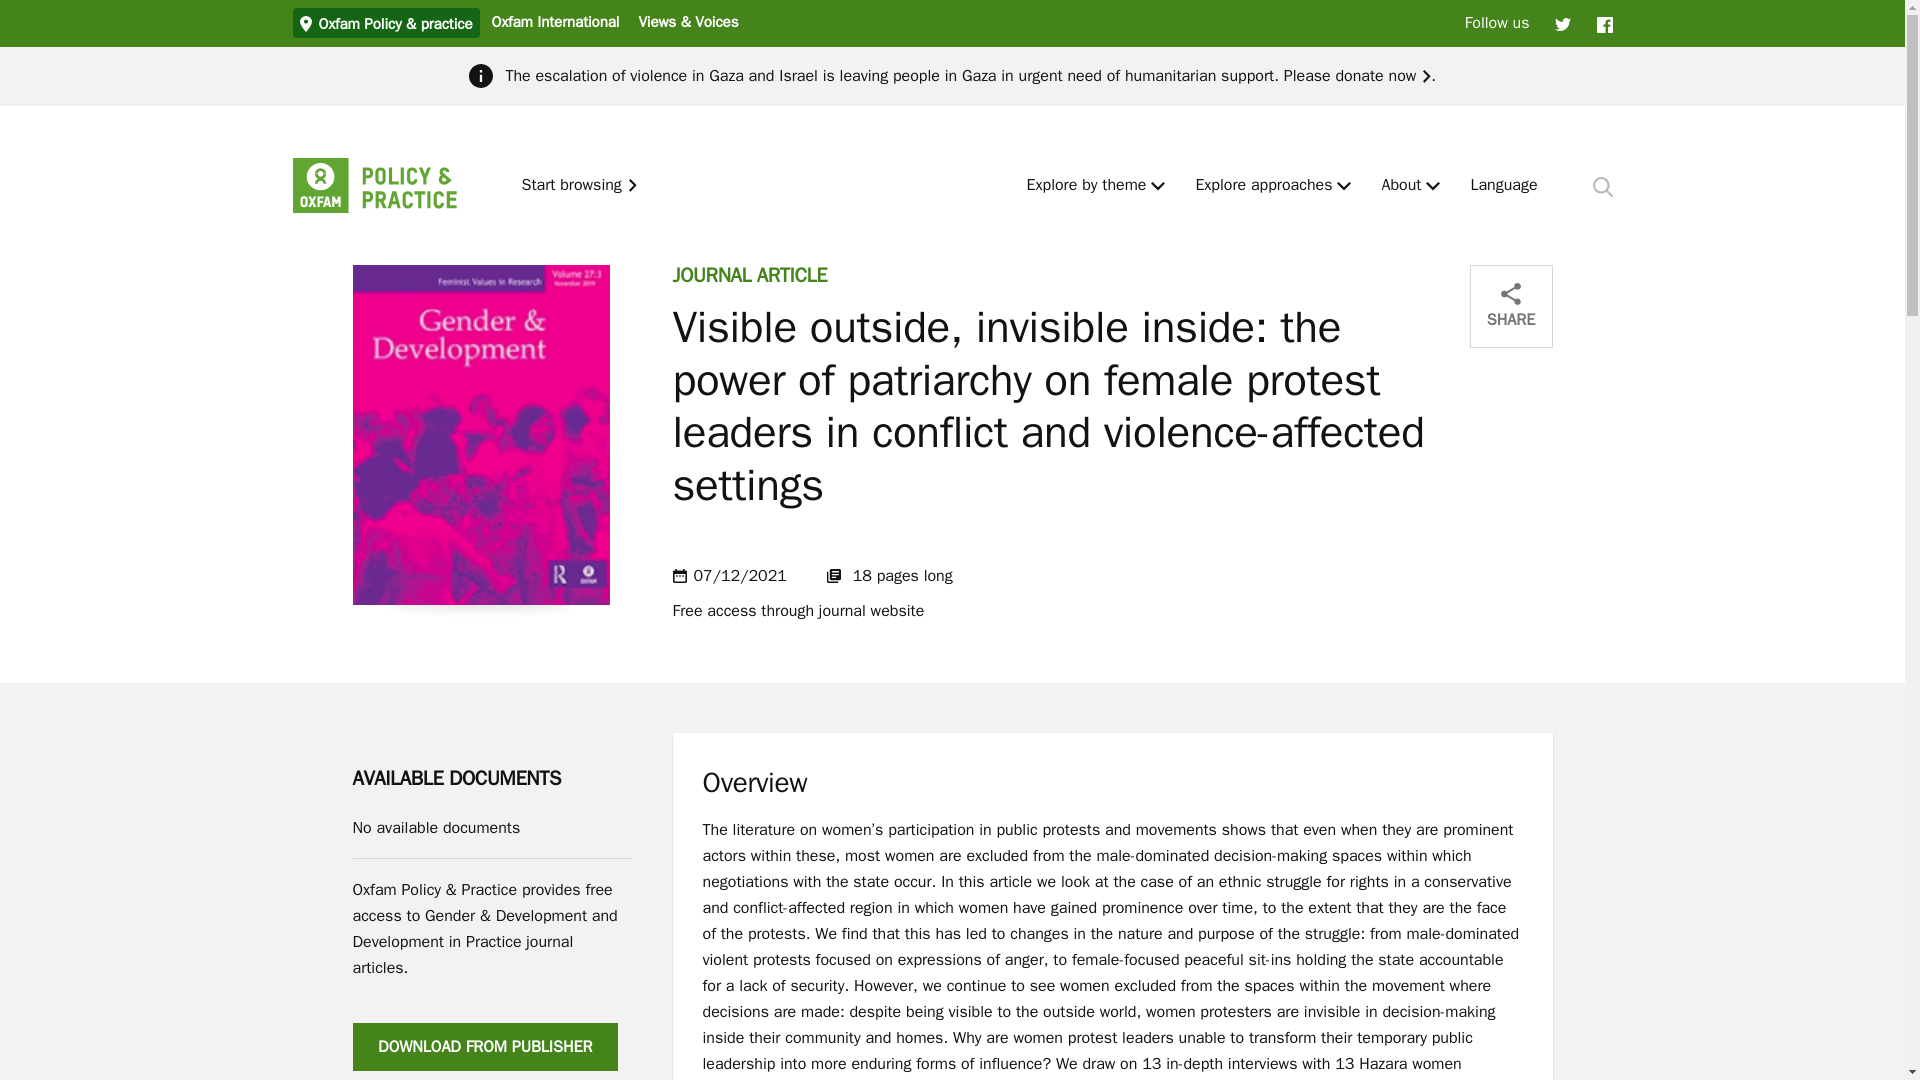  Describe the element at coordinates (484, 1046) in the screenshot. I see `Download from publisher` at that location.